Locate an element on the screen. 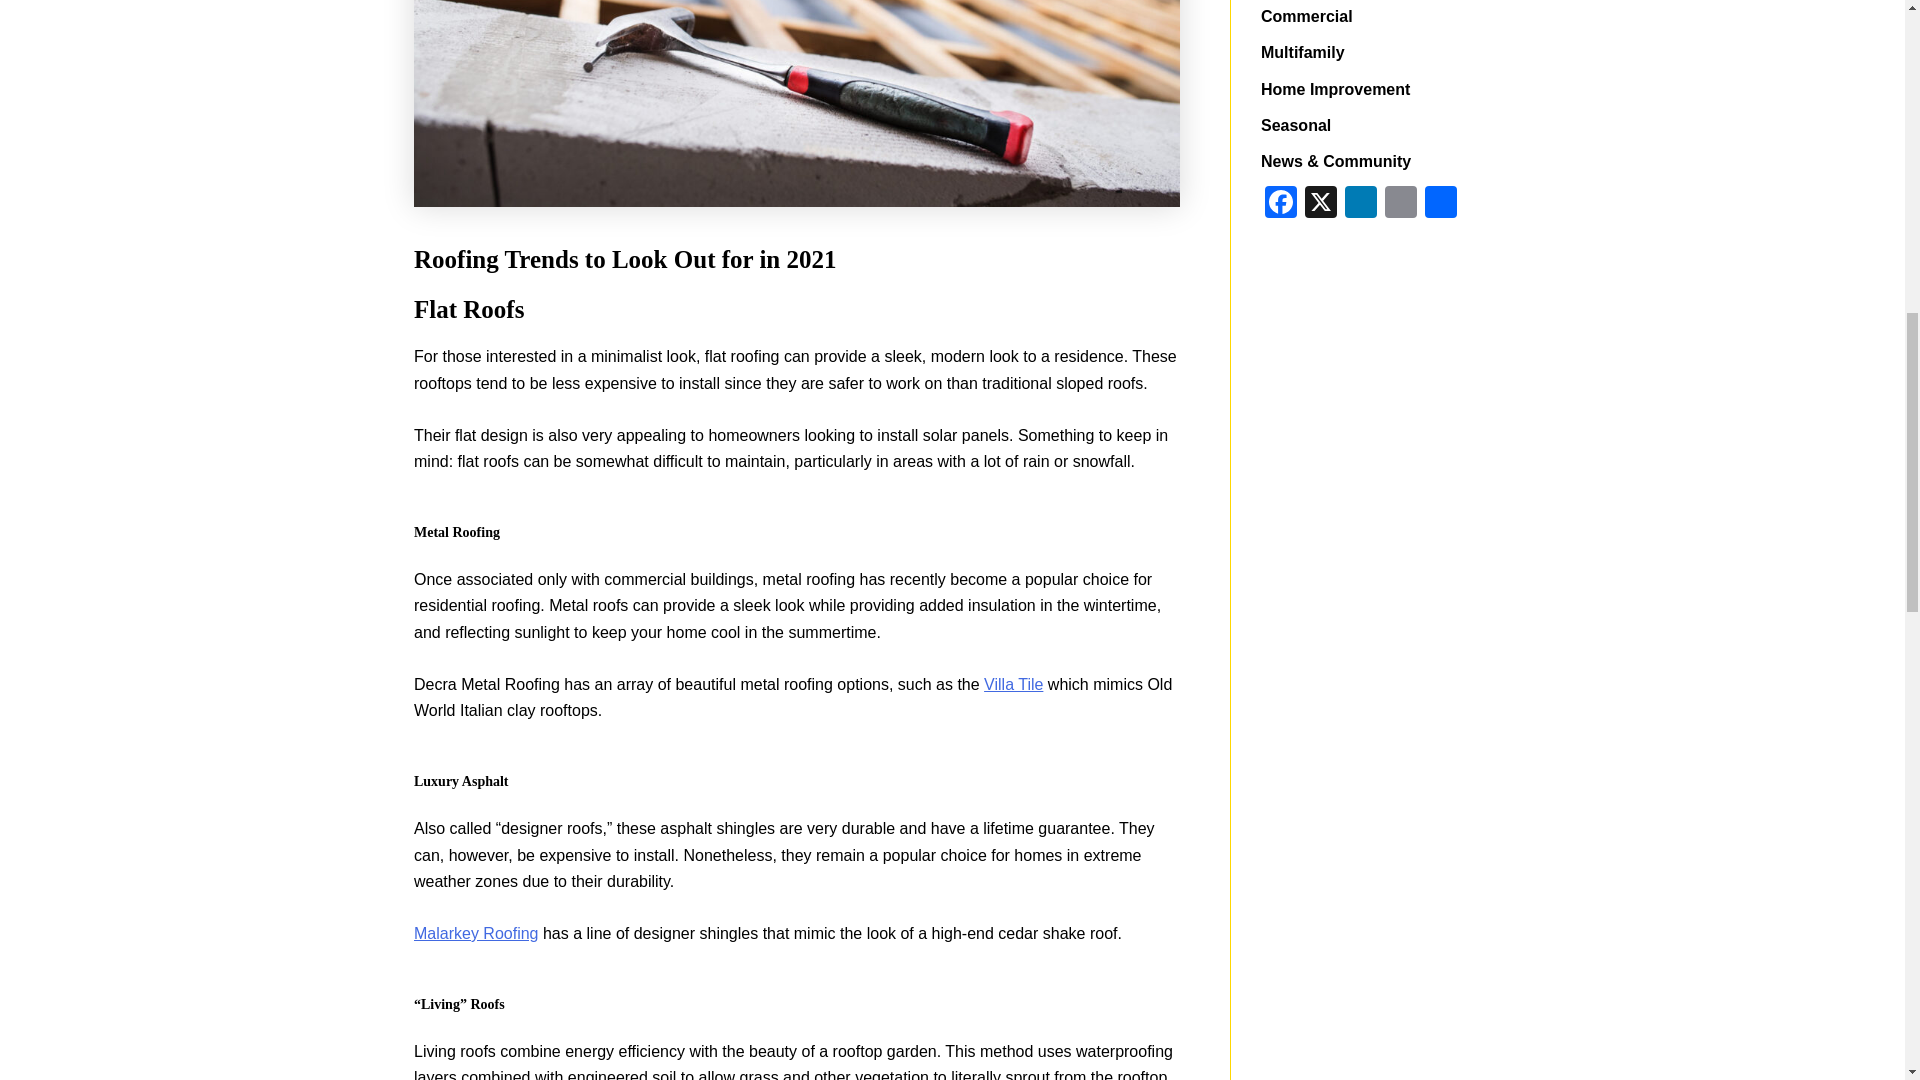  Email is located at coordinates (1400, 204).